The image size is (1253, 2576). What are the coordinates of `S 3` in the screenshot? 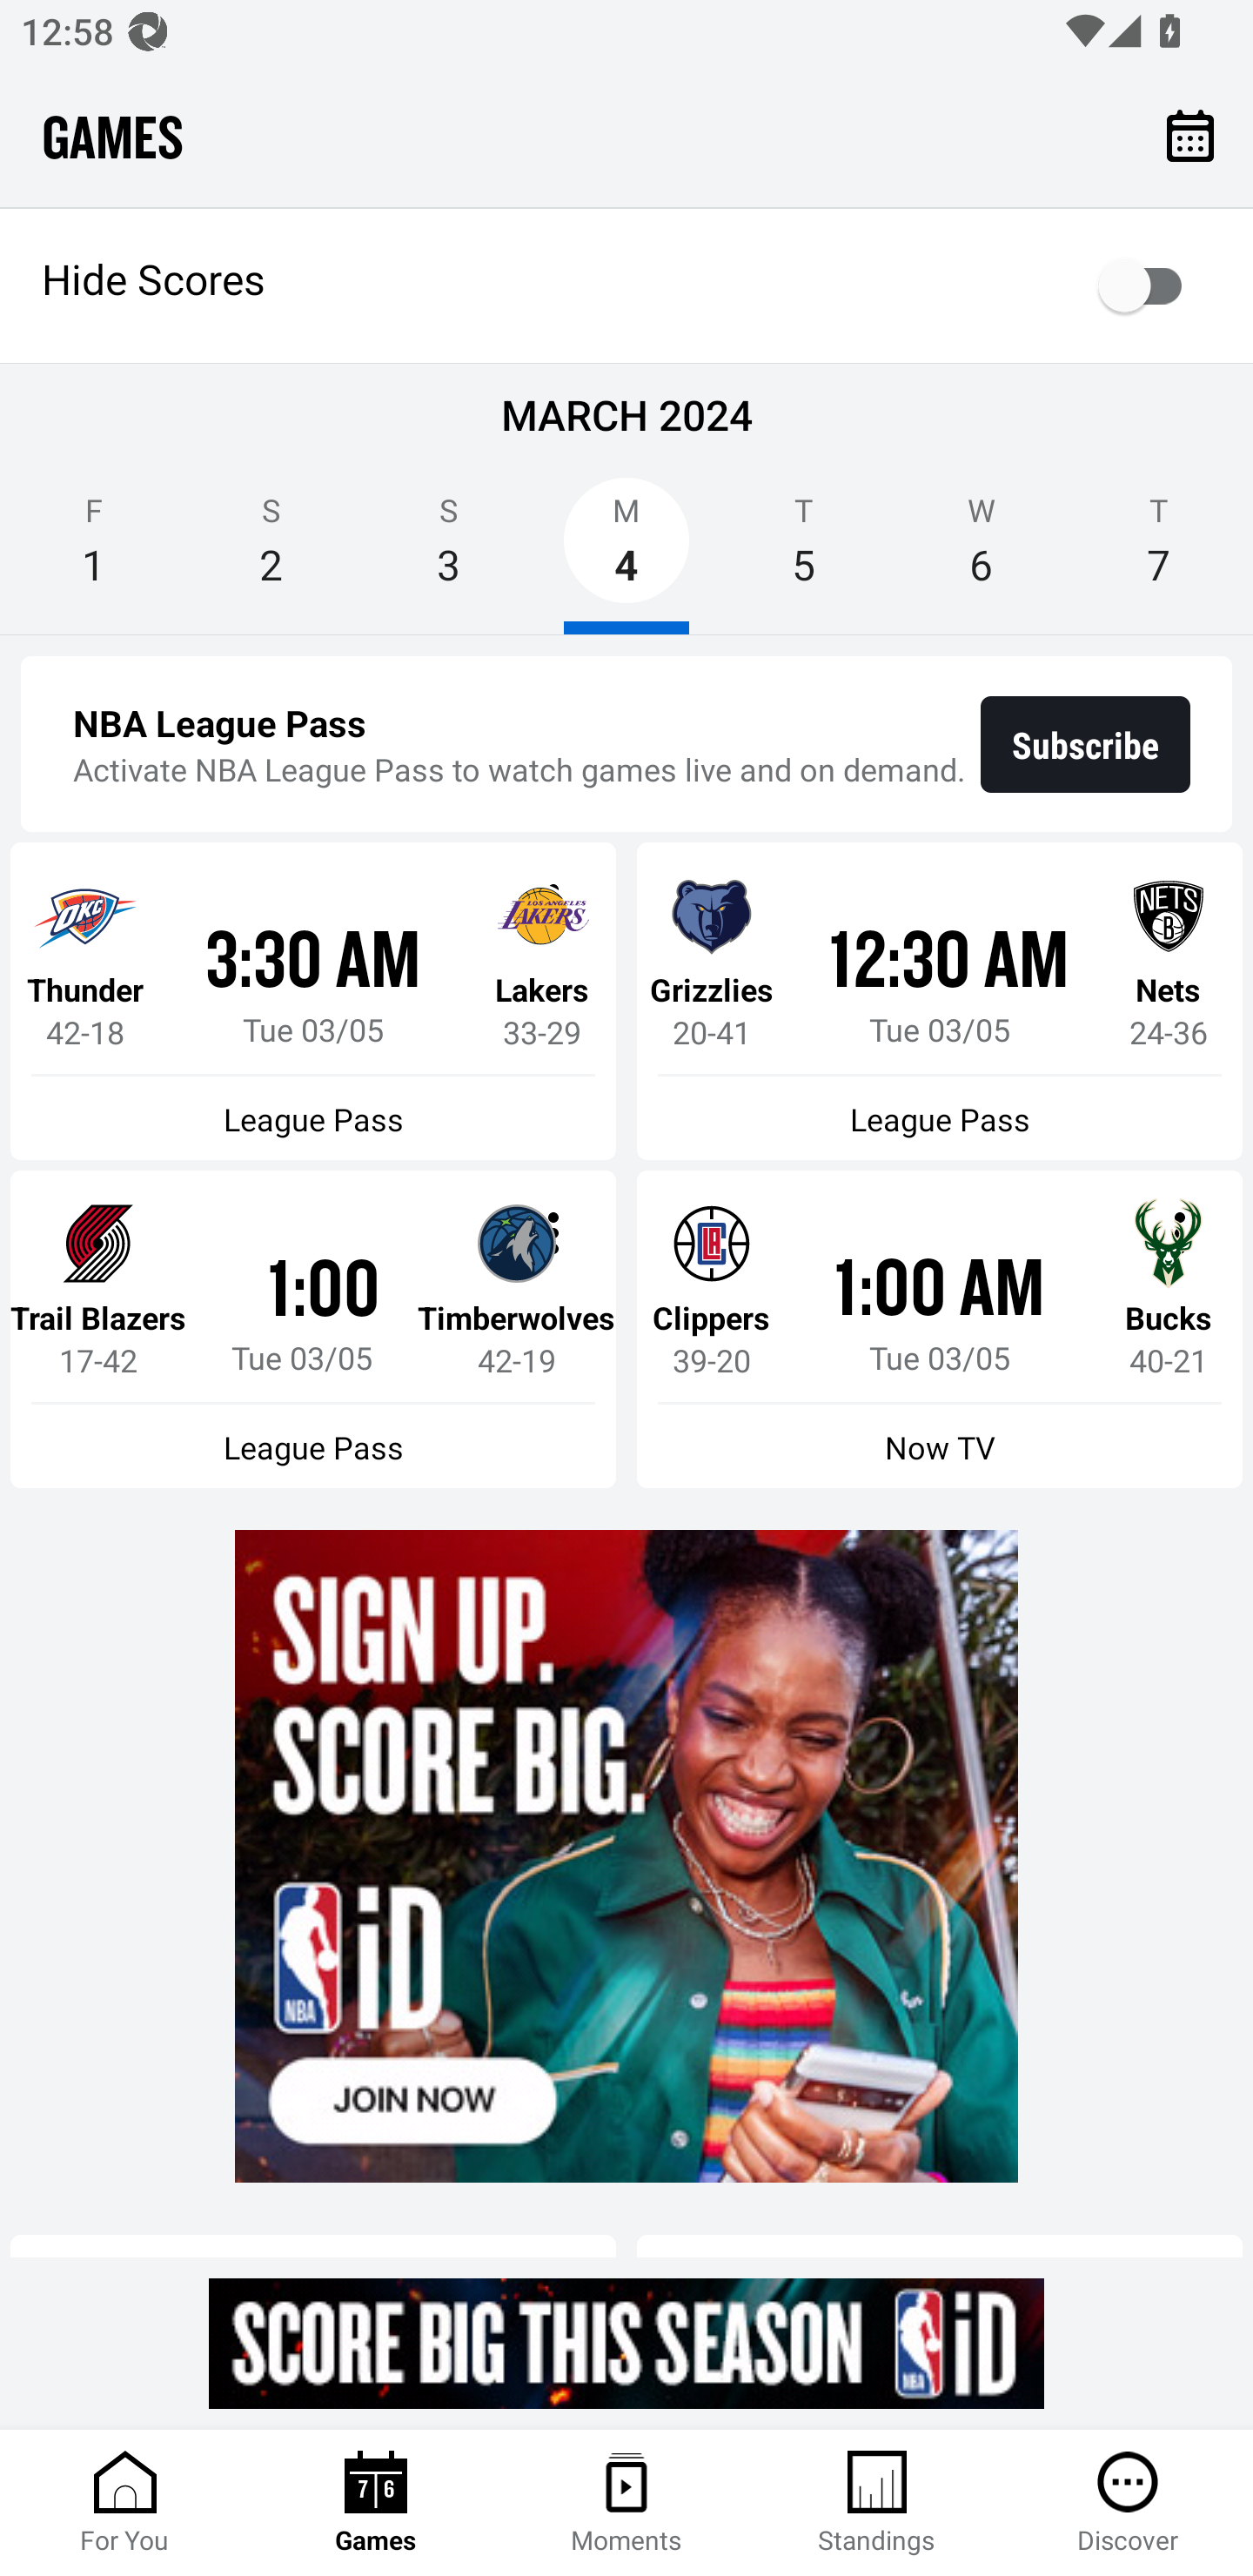 It's located at (448, 550).